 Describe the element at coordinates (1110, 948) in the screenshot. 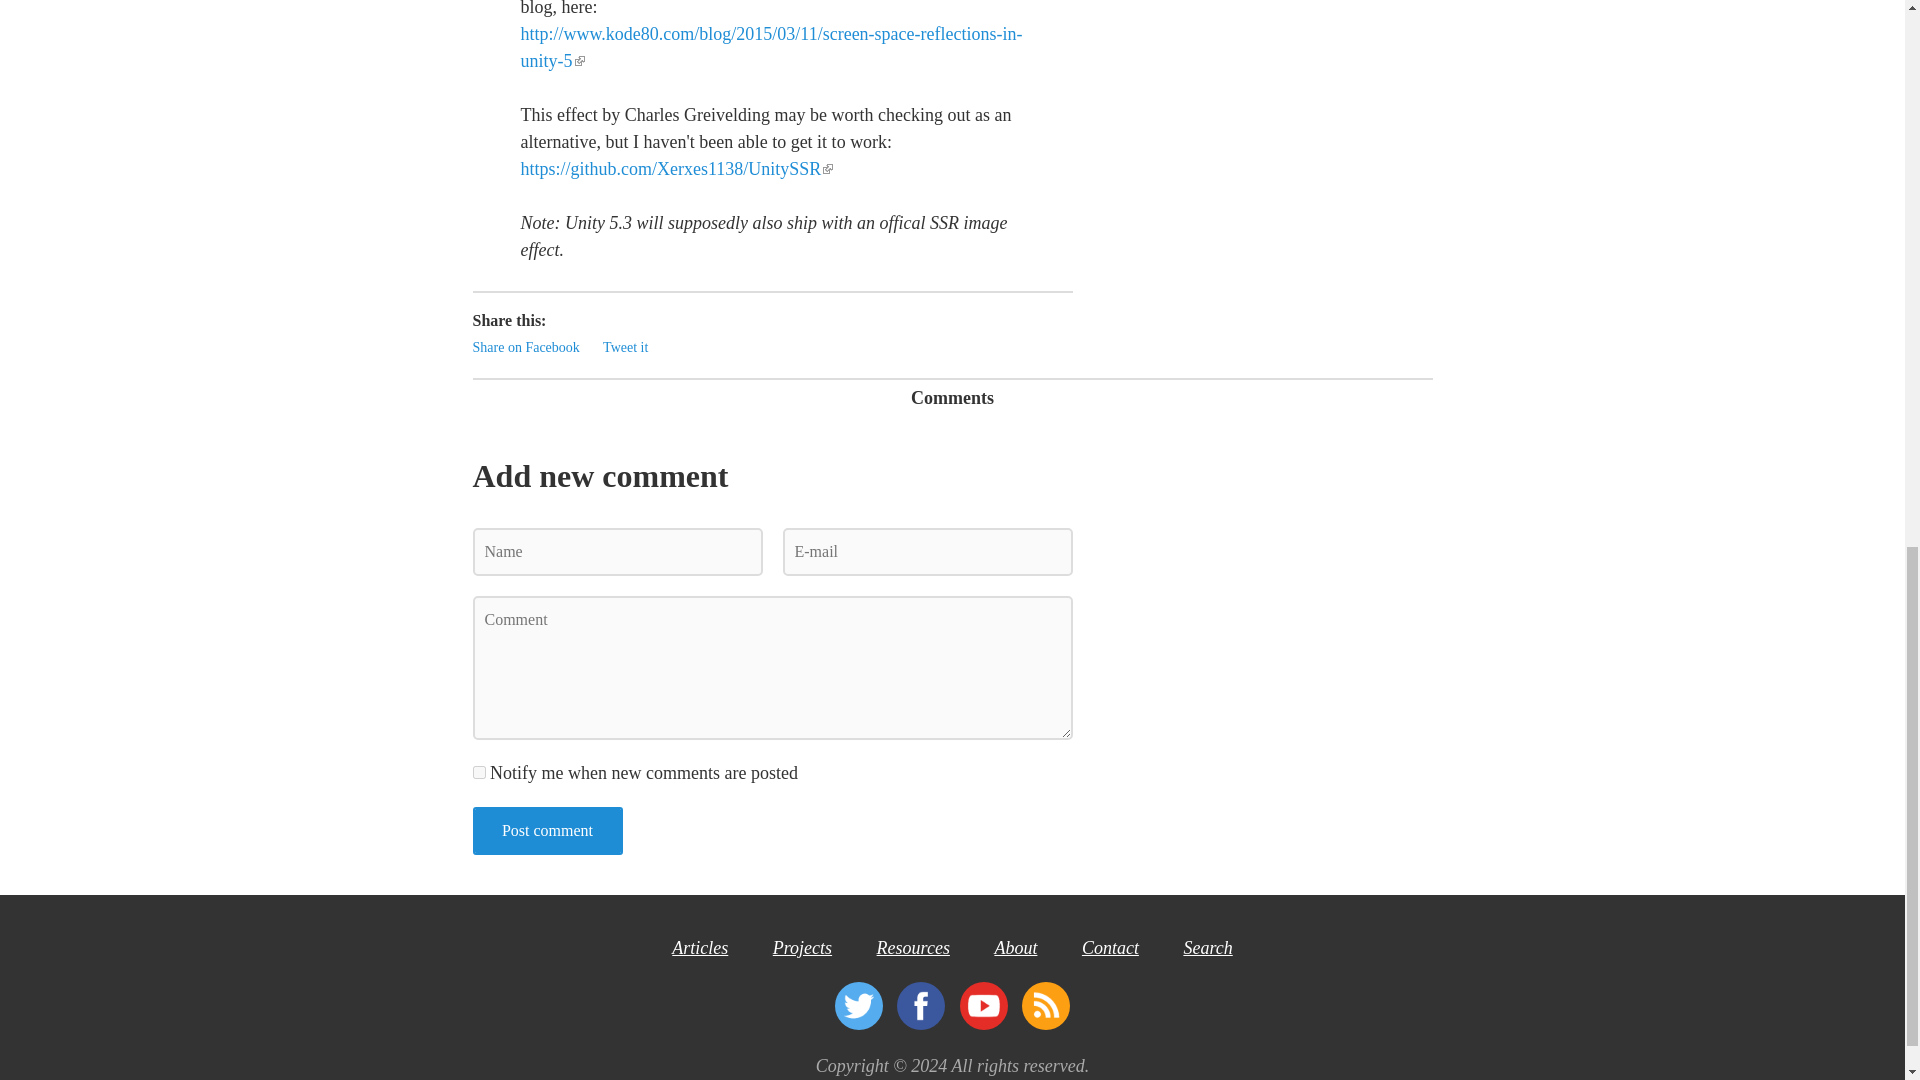

I see `Contact` at that location.